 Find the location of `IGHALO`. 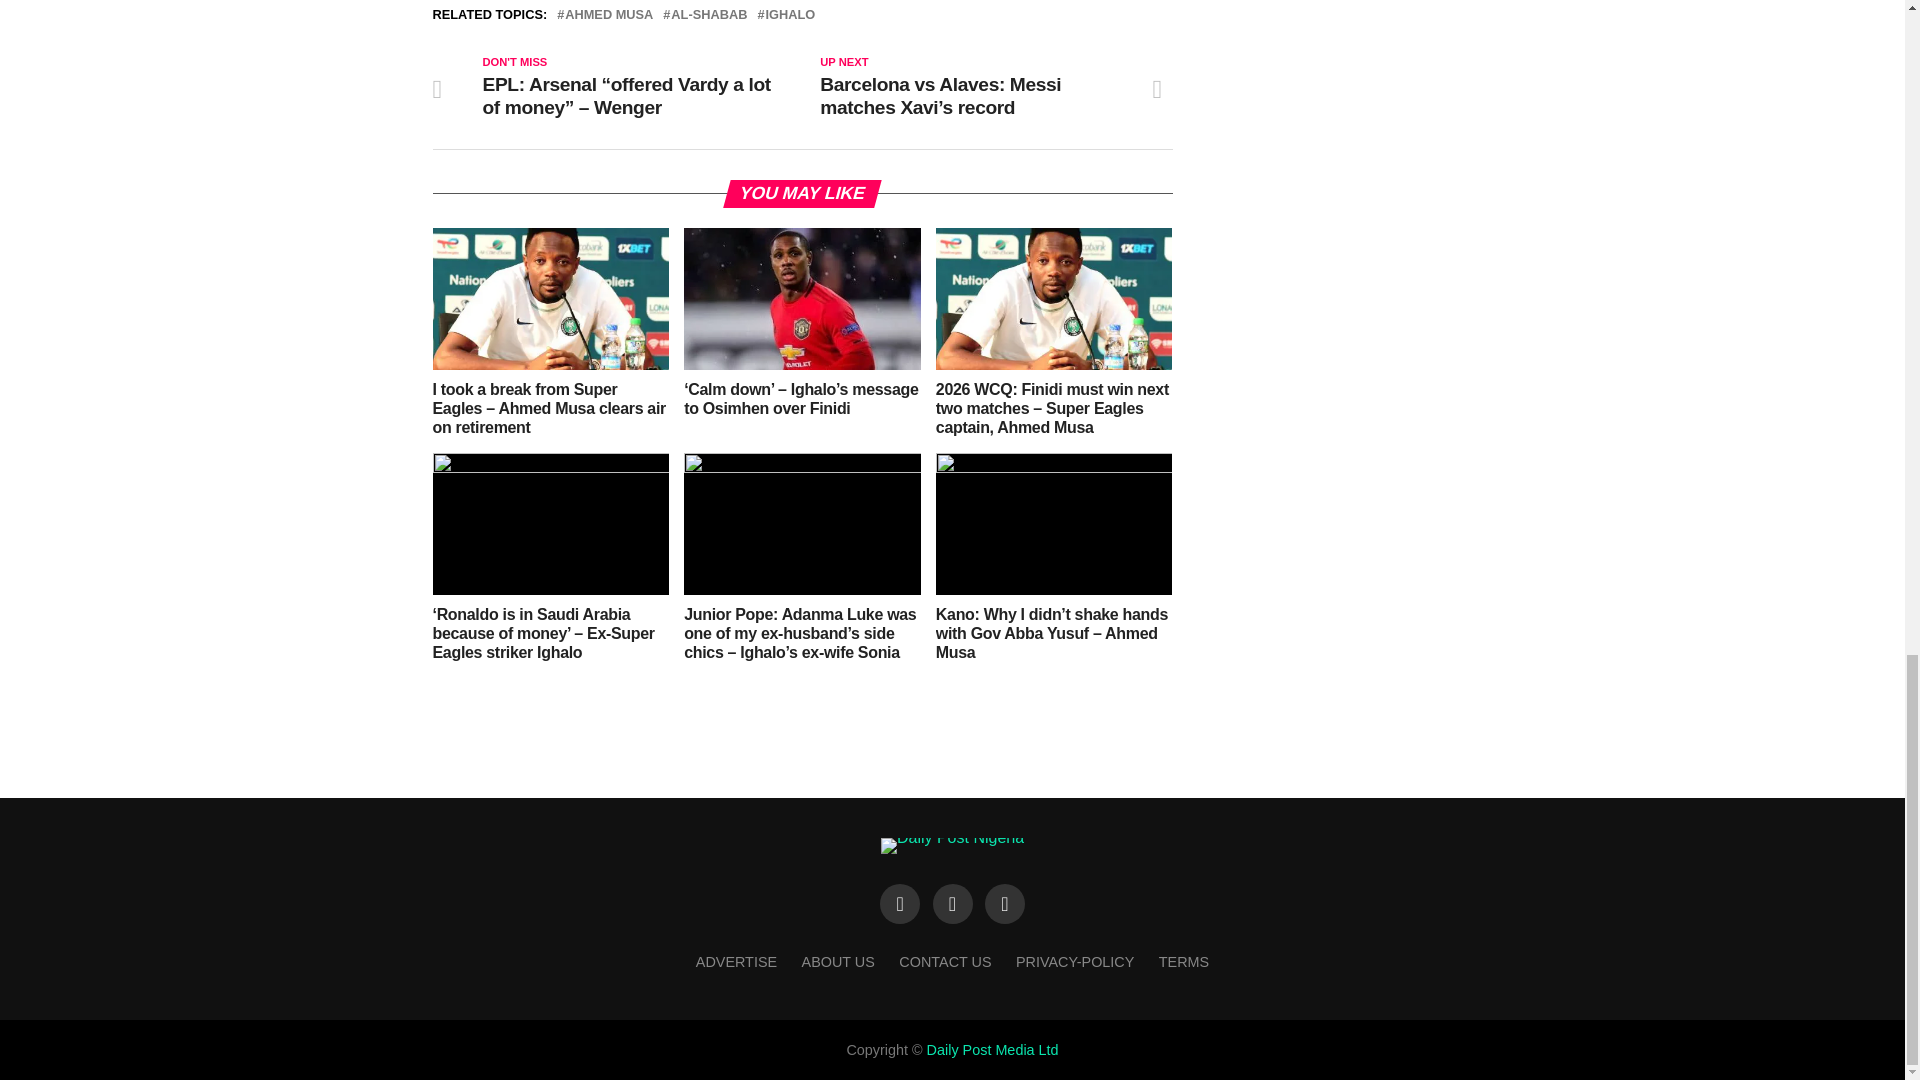

IGHALO is located at coordinates (789, 14).